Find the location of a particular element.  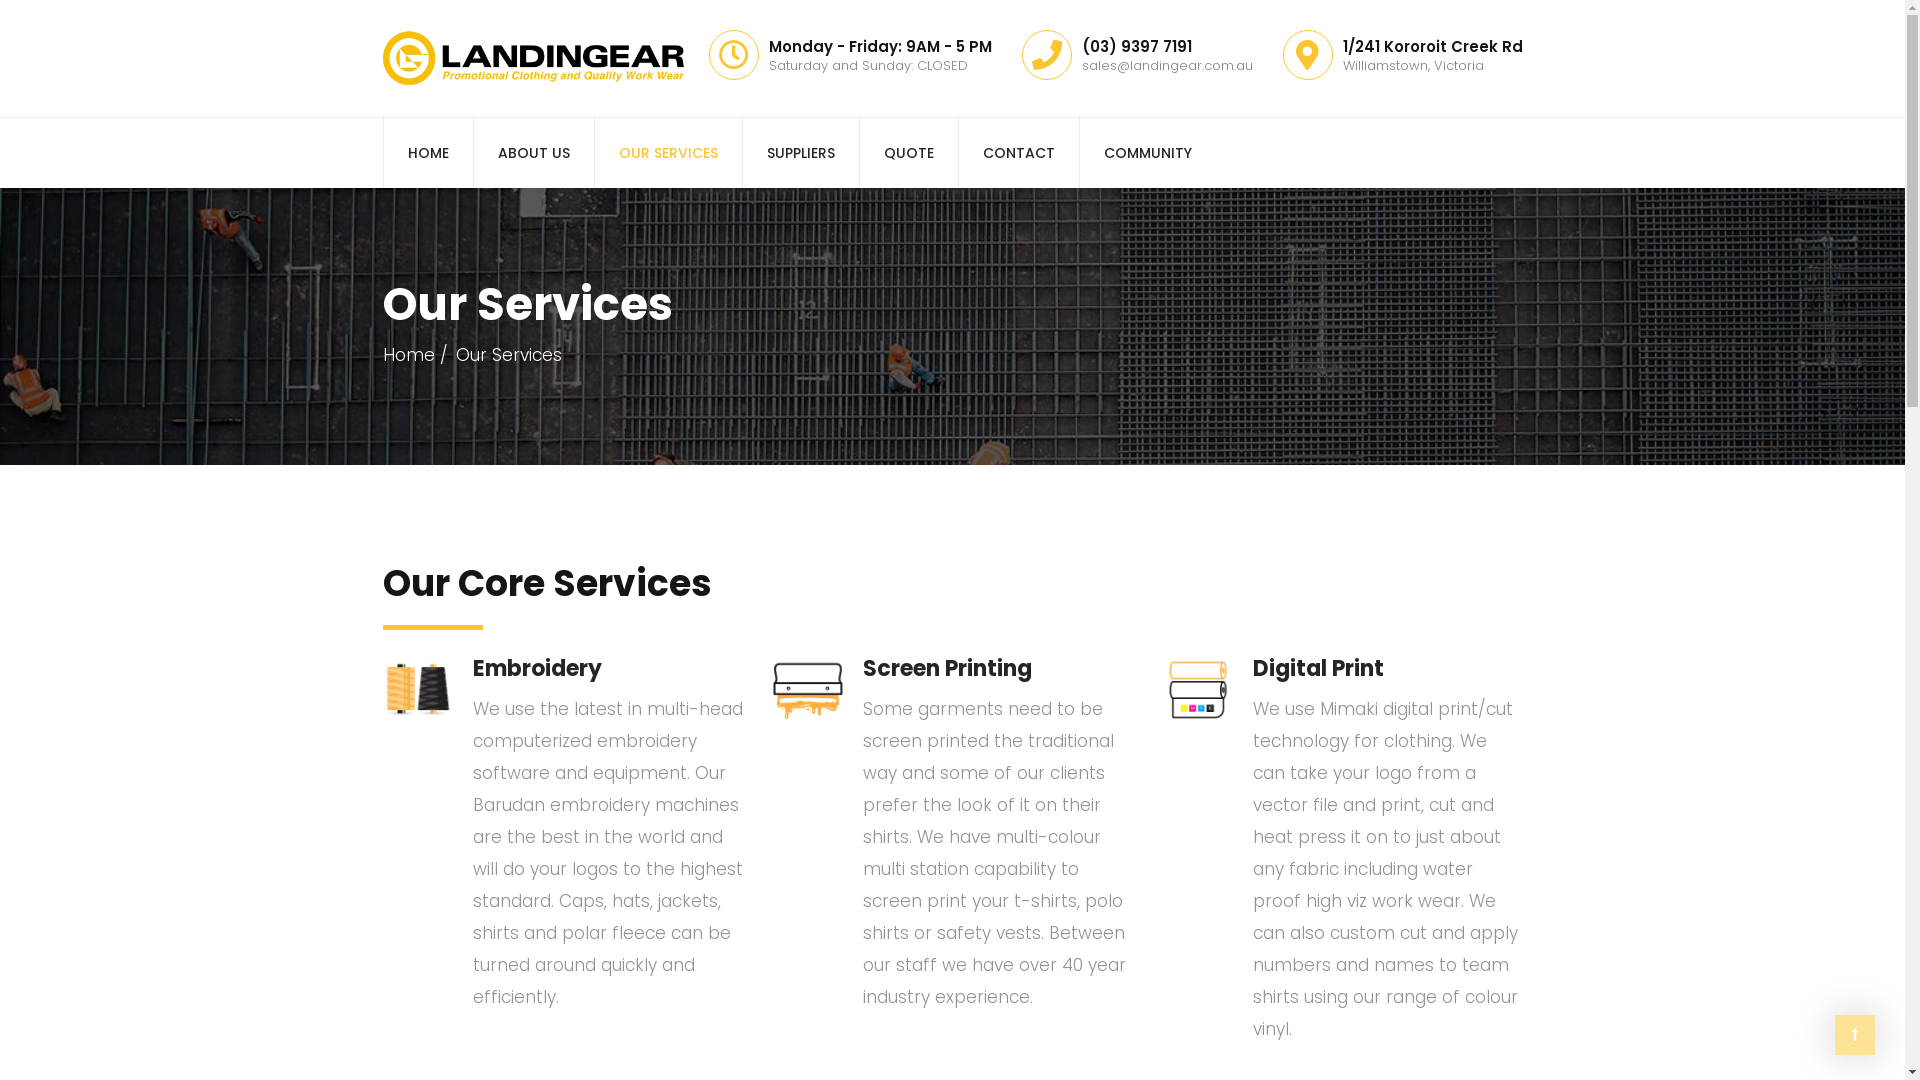

CONTACT is located at coordinates (1018, 153).